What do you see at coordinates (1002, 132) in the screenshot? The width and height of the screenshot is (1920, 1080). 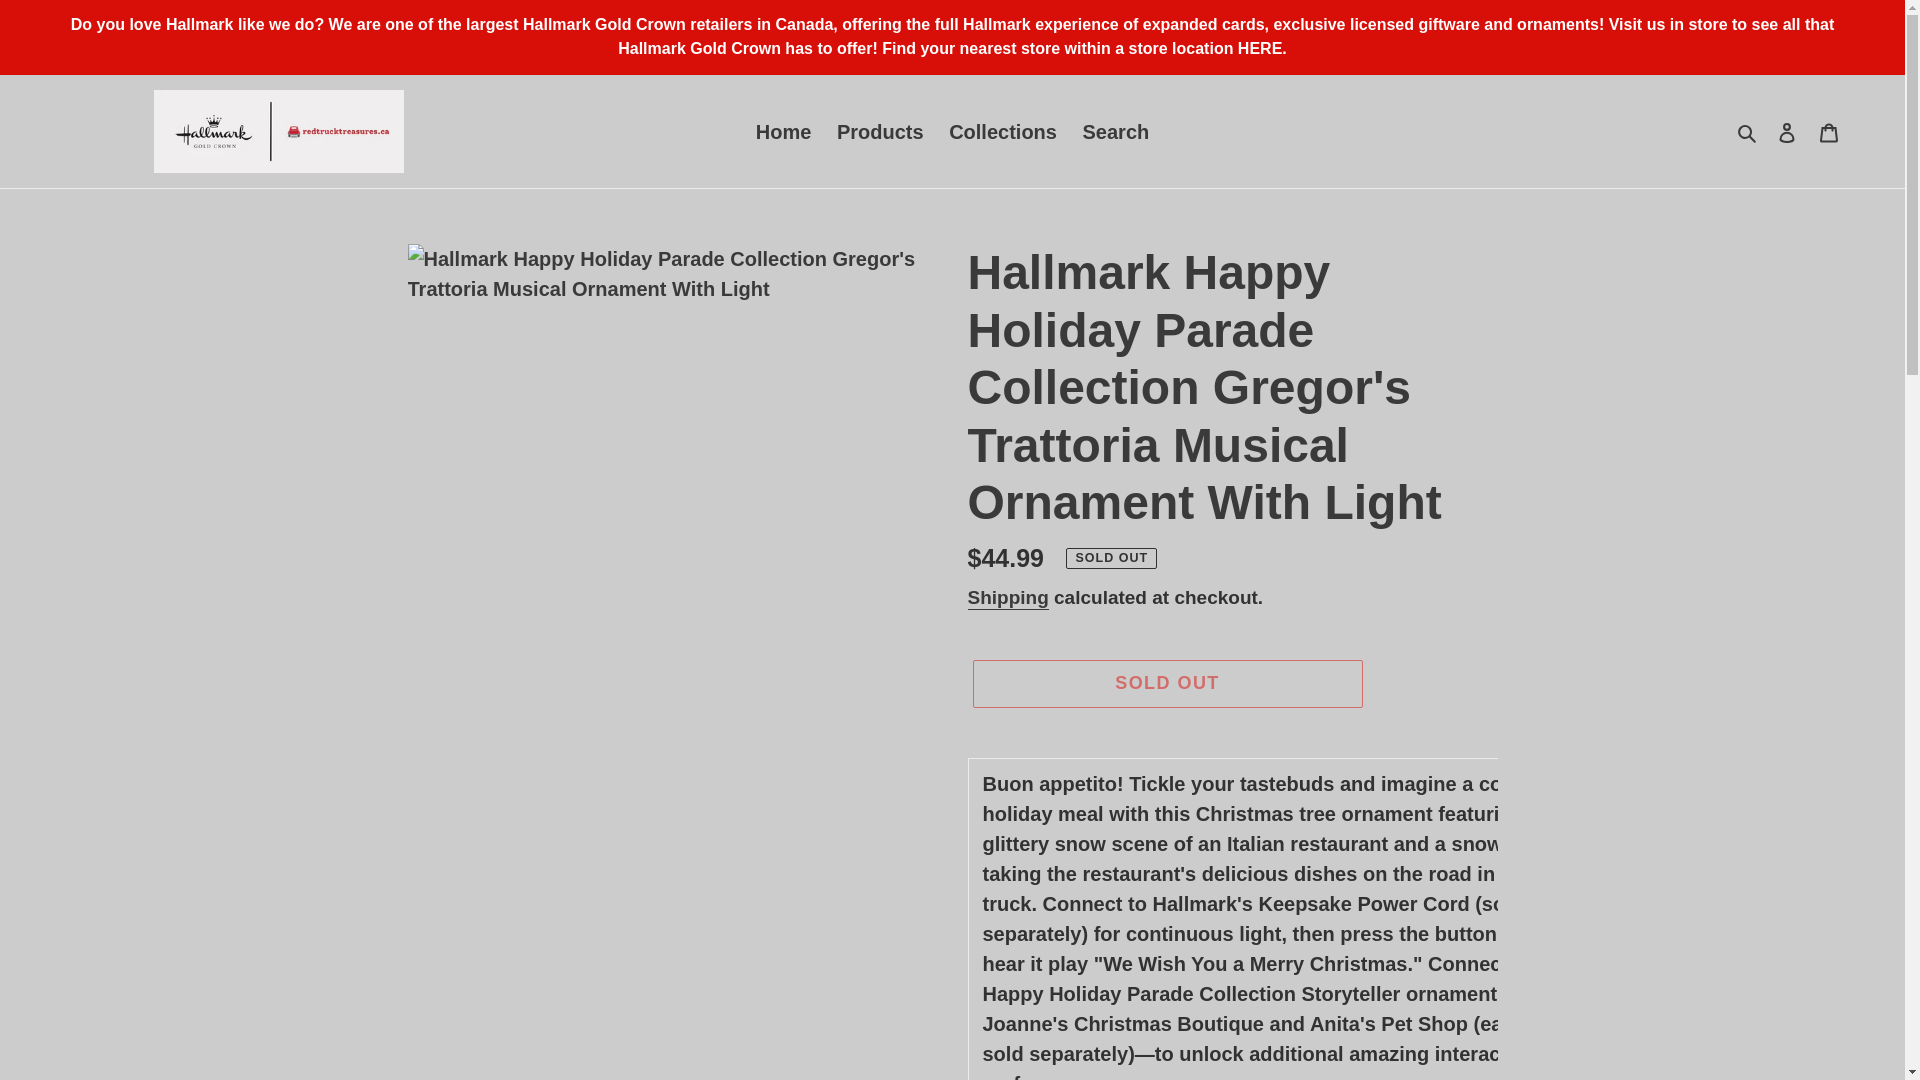 I see `Collections` at bounding box center [1002, 132].